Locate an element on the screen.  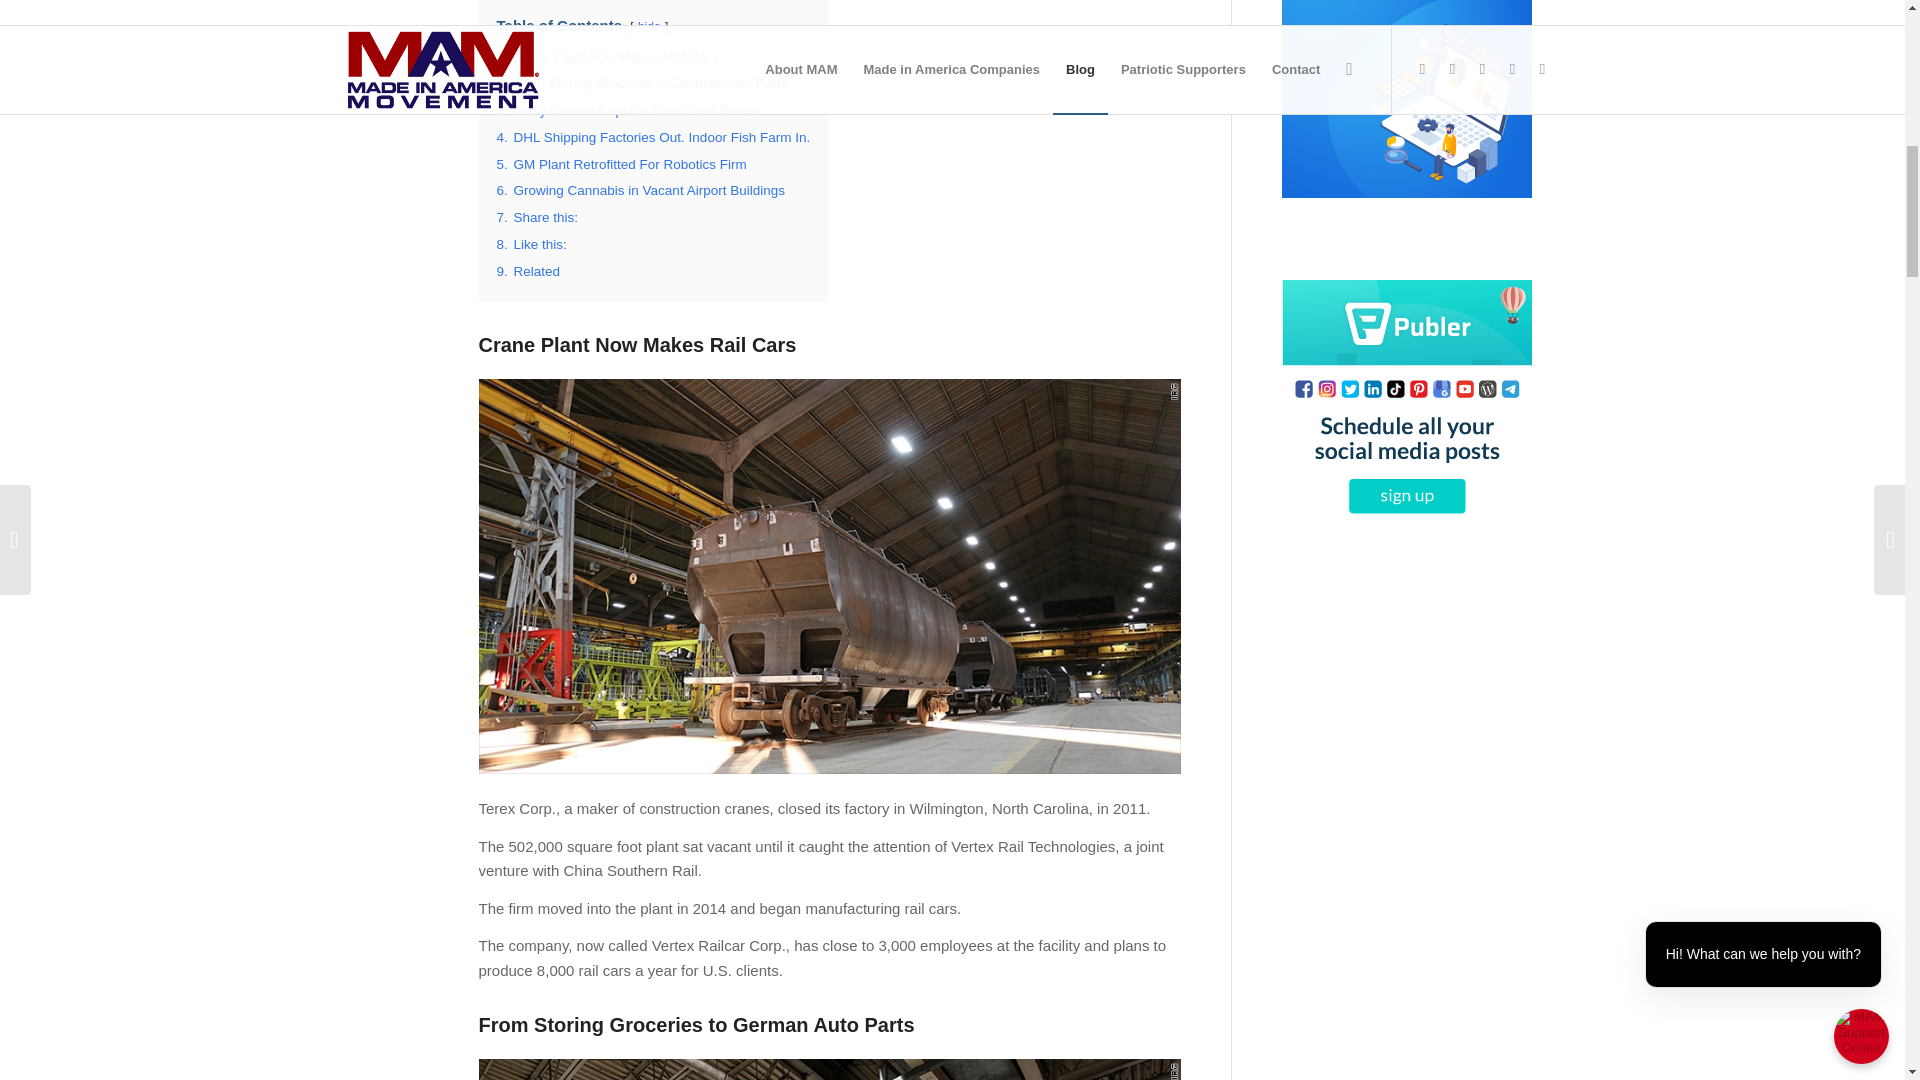
5. GM Plant Retrofitted For Robotics Firm is located at coordinates (620, 164).